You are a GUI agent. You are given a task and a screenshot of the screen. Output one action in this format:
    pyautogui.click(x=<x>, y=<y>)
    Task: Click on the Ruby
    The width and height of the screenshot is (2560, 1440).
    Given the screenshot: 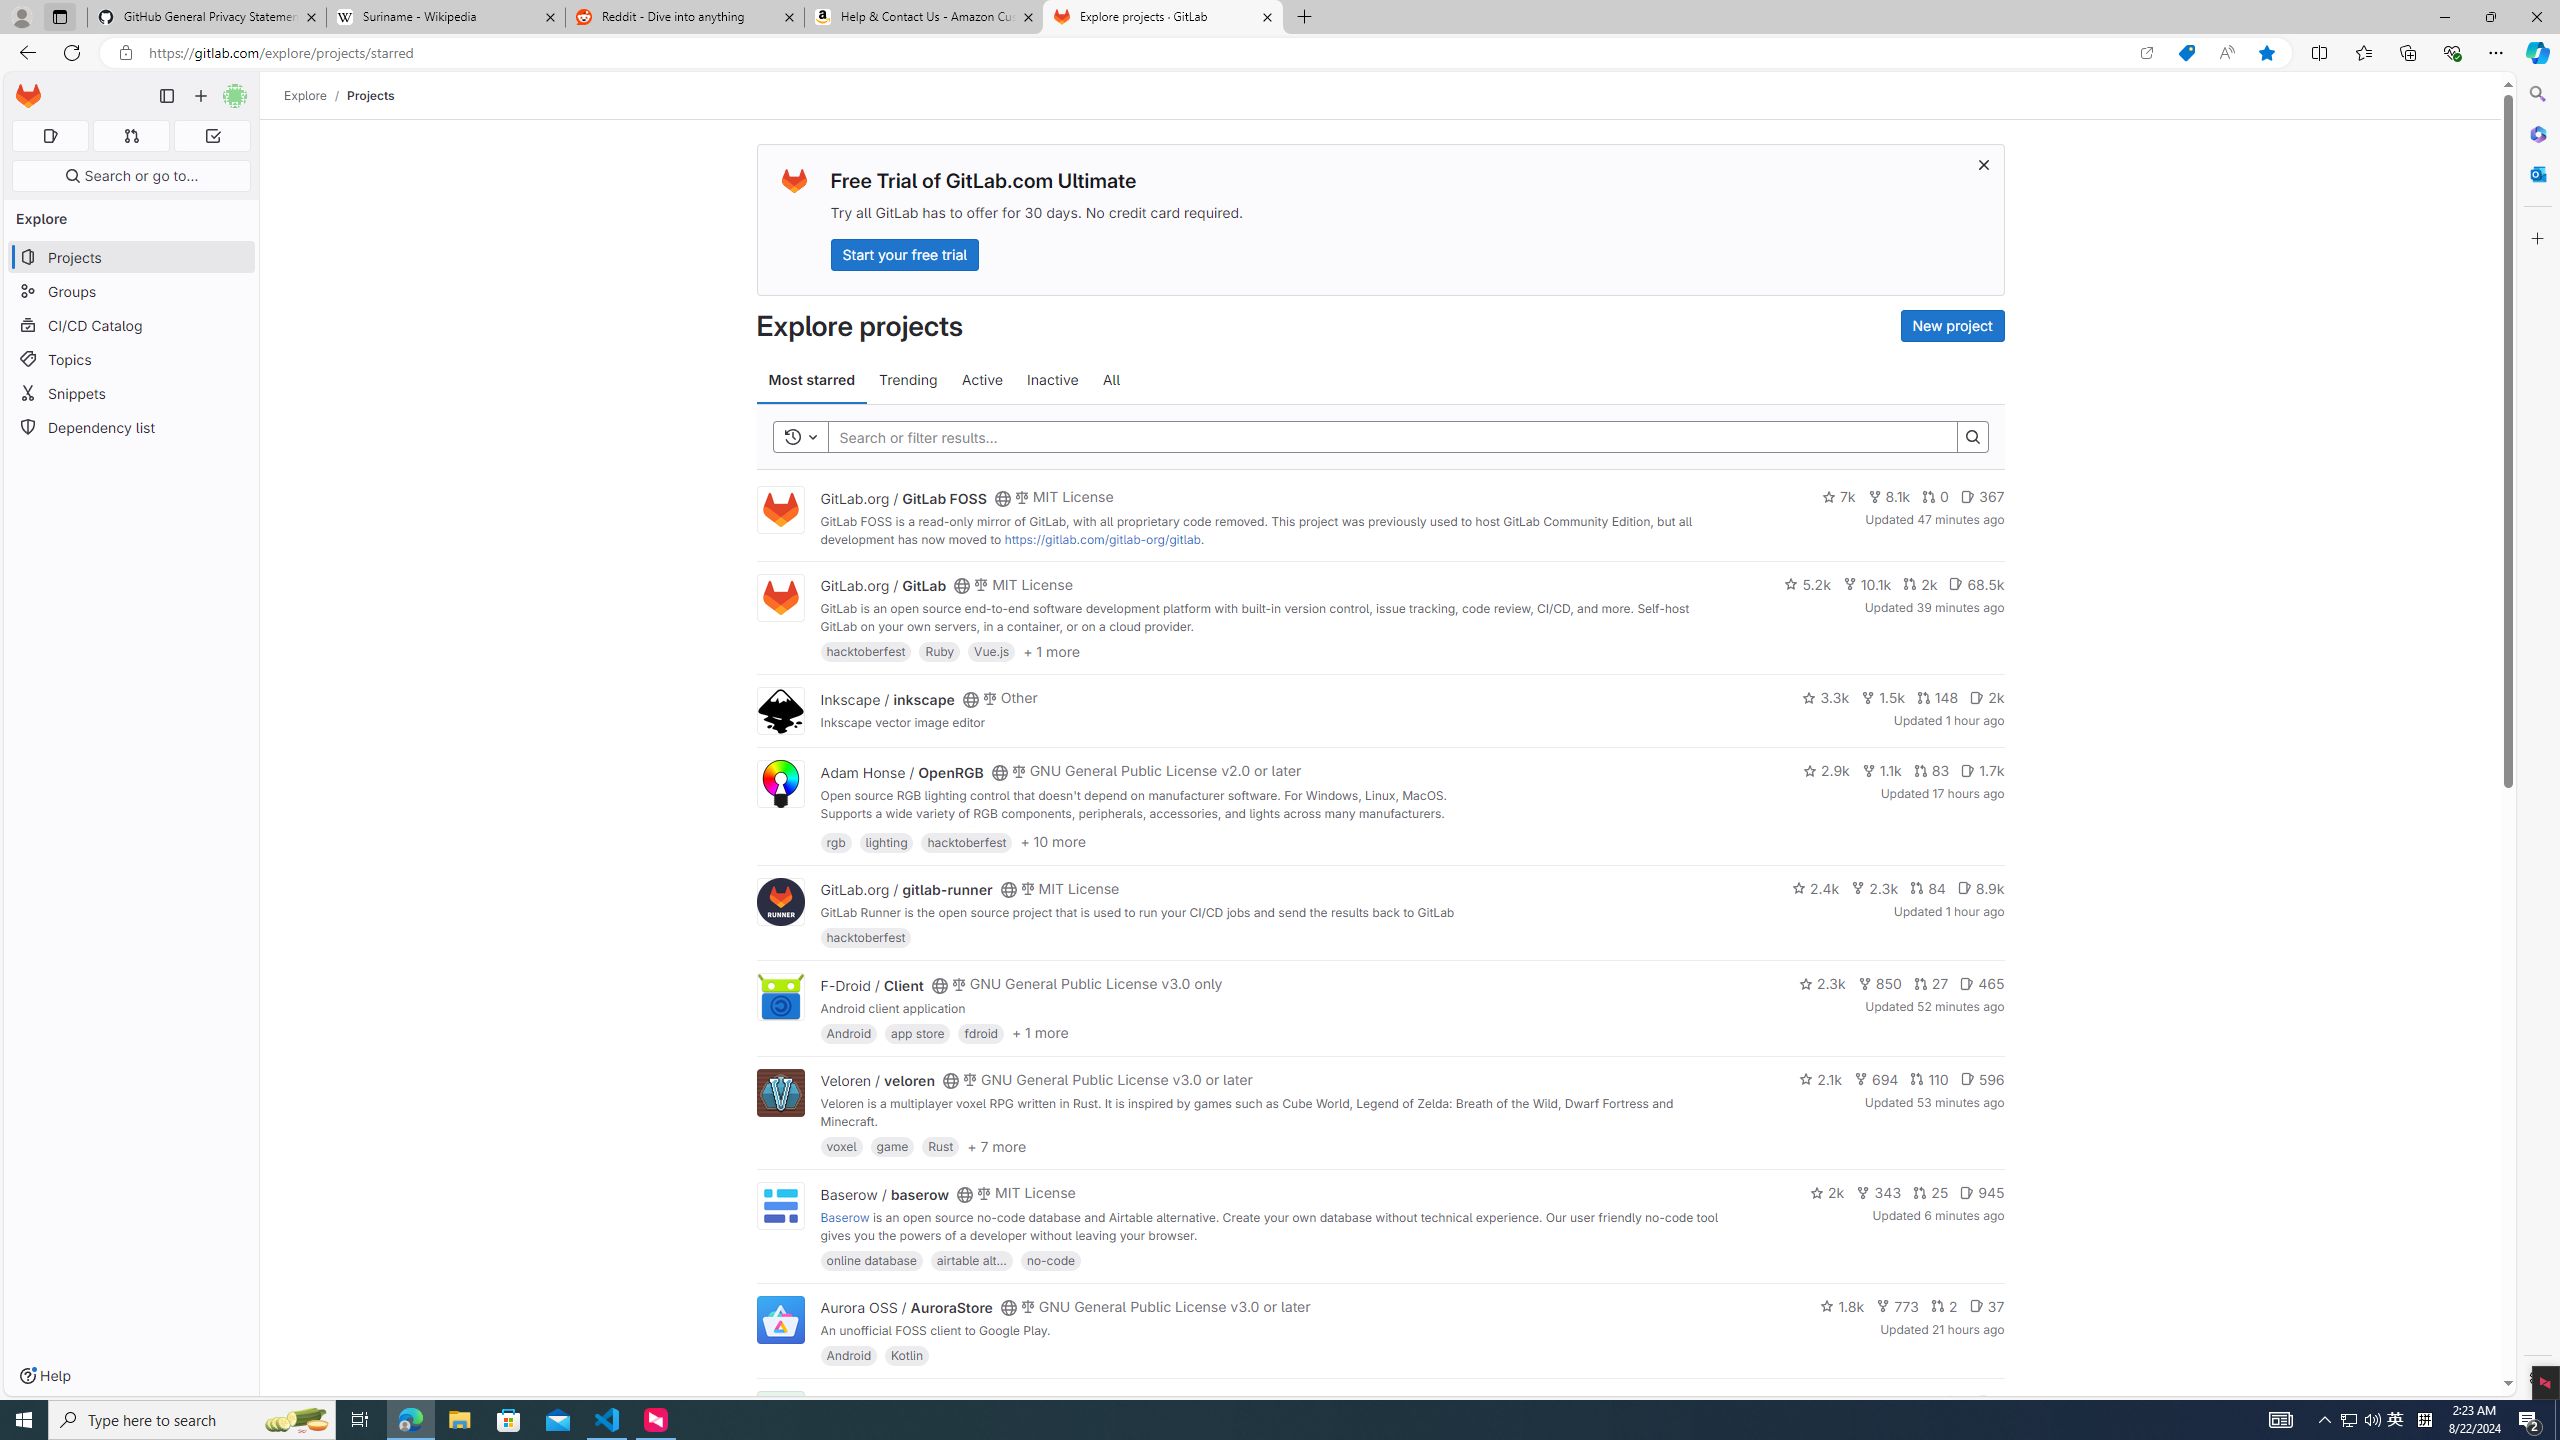 What is the action you would take?
    pyautogui.click(x=939, y=651)
    